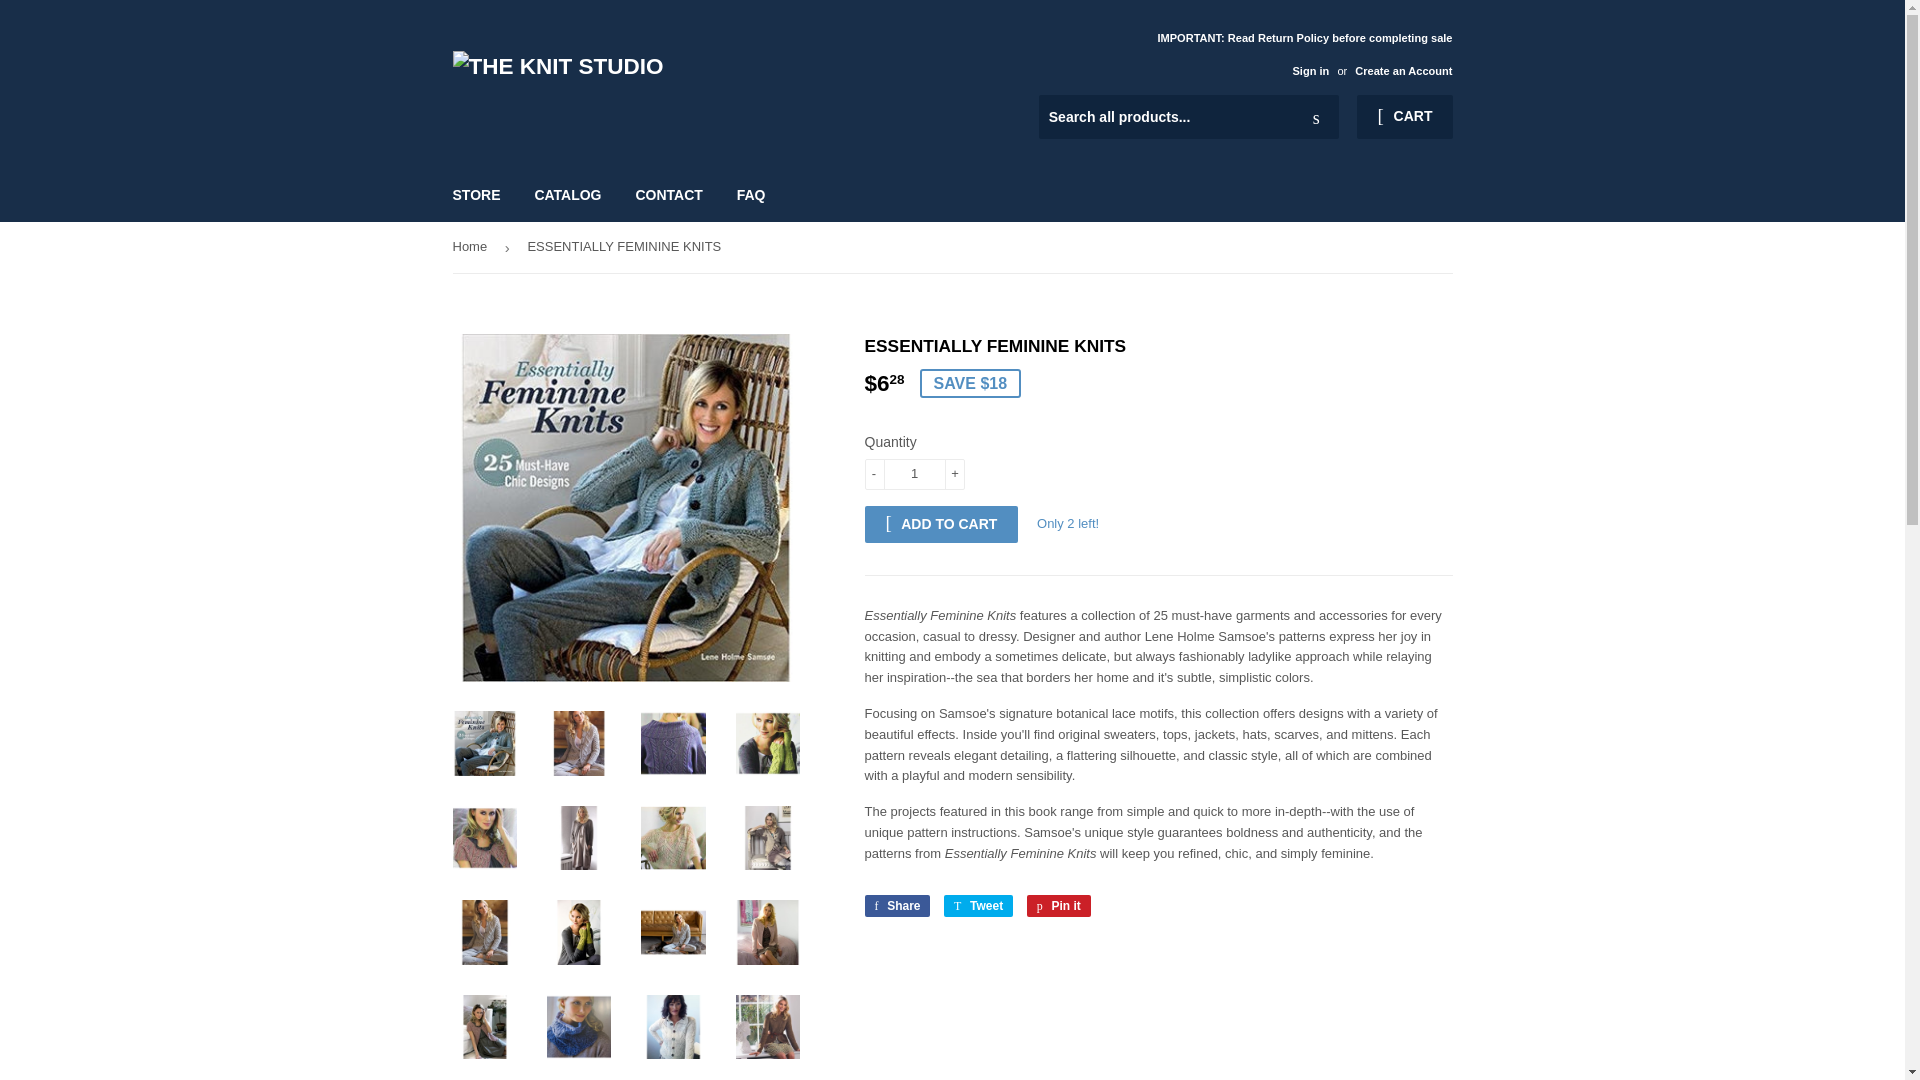 The width and height of the screenshot is (1920, 1080). I want to click on Tweet on Twitter, so click(914, 474).